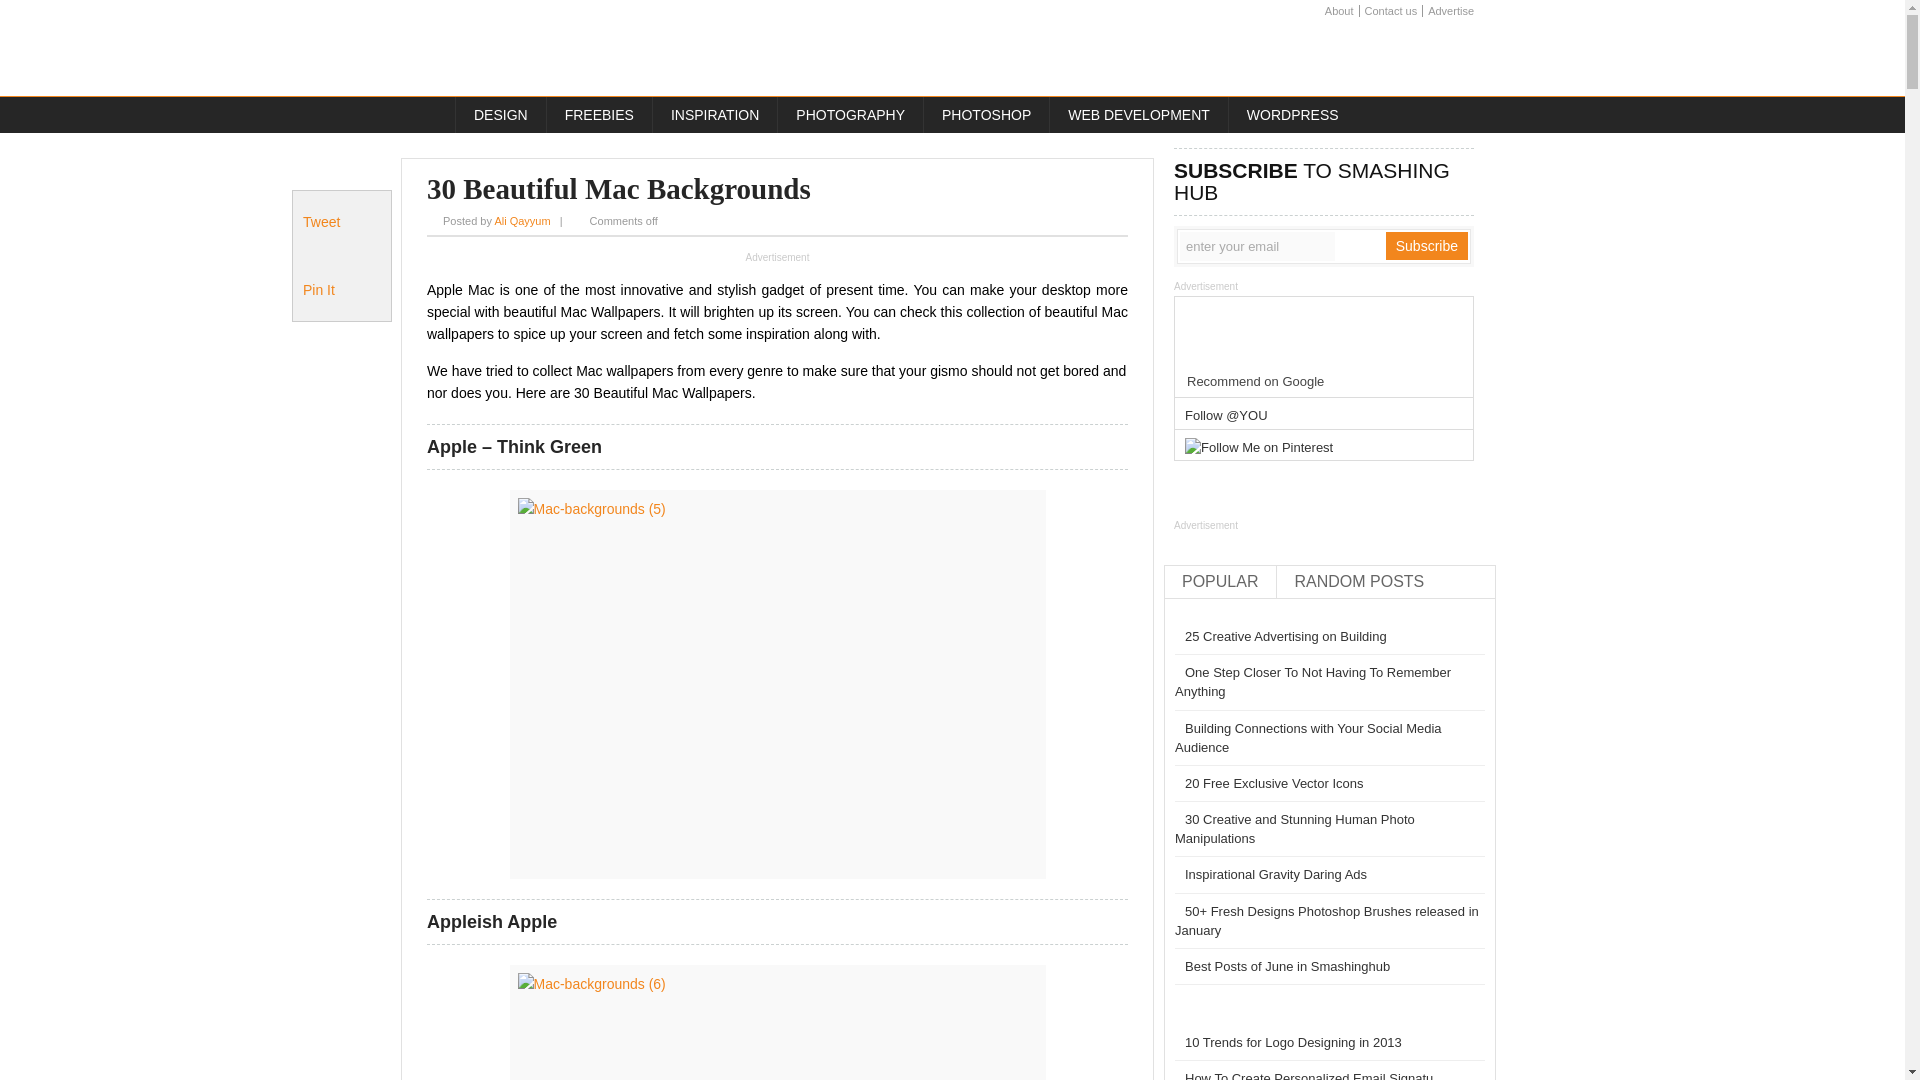 Image resolution: width=1920 pixels, height=1080 pixels. What do you see at coordinates (714, 114) in the screenshot?
I see `INSPIRATION` at bounding box center [714, 114].